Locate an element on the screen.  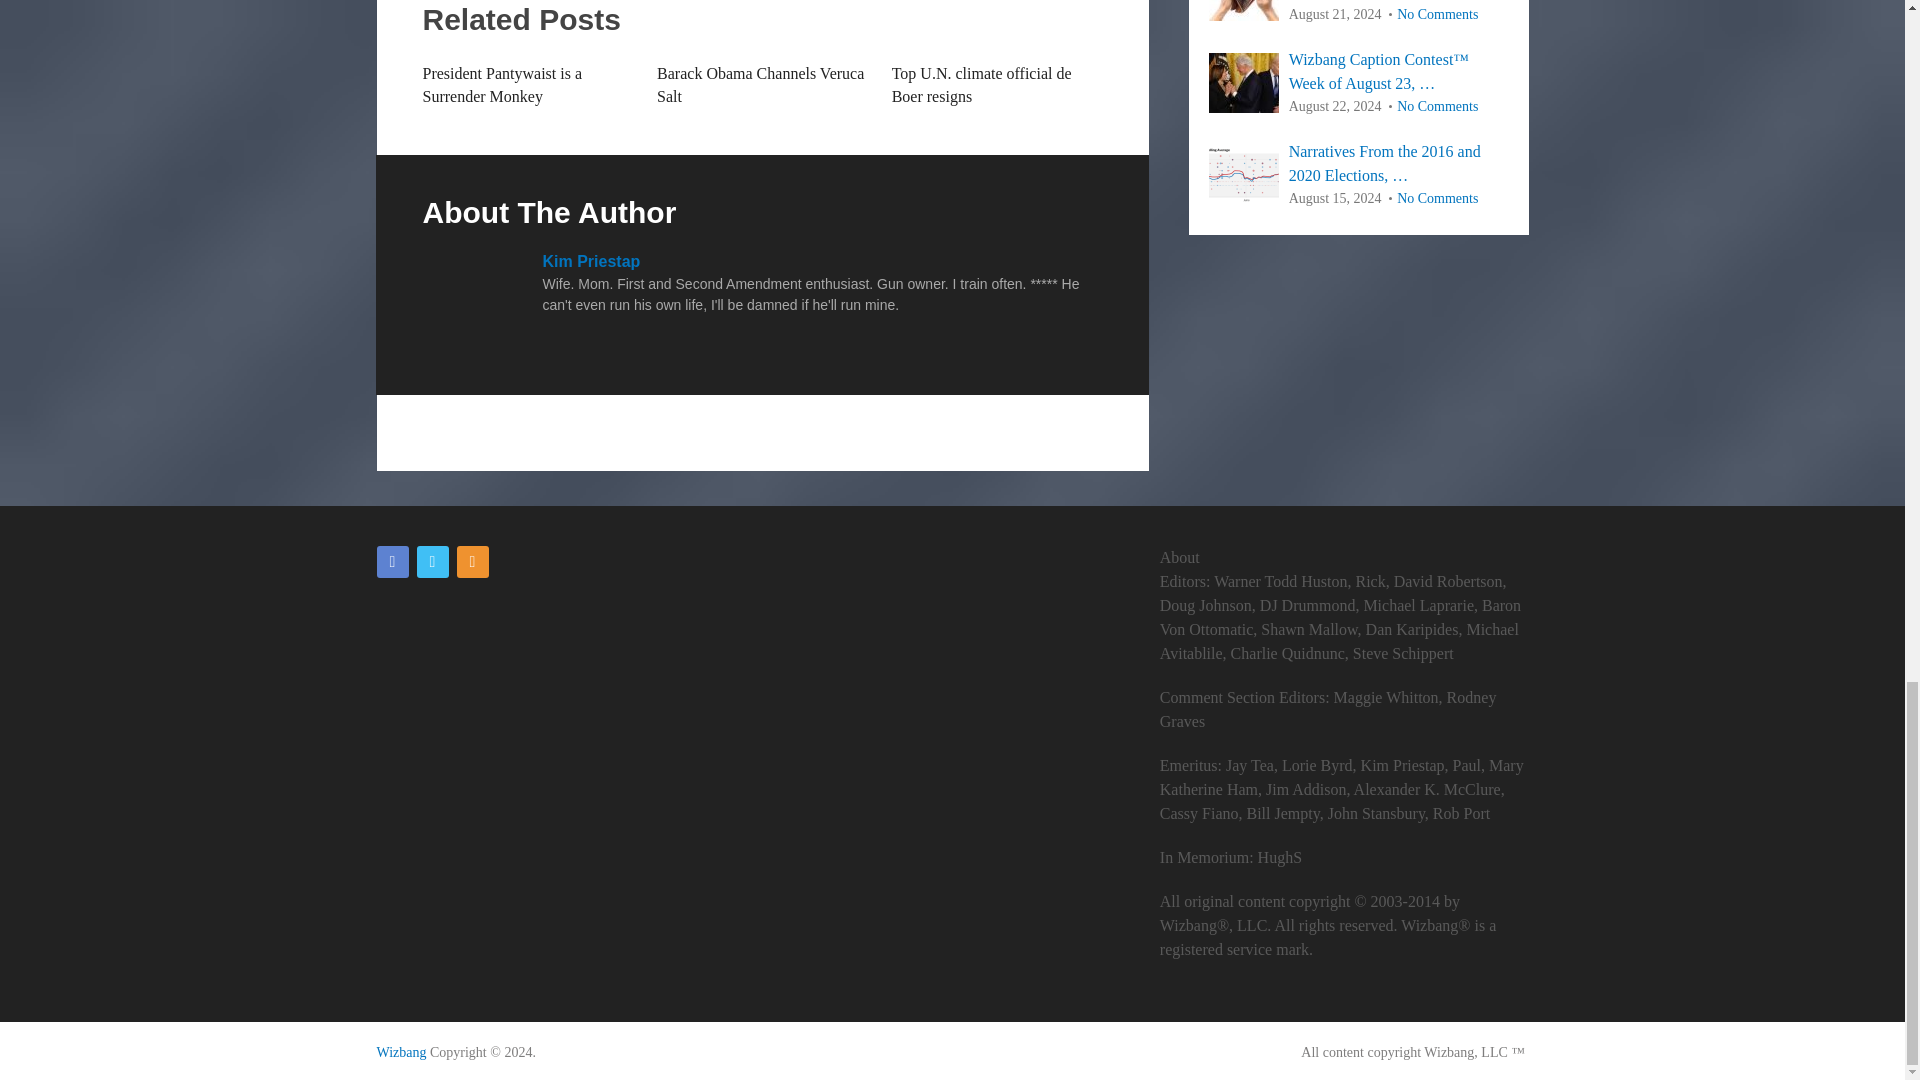
Barack Obama Channels Veruca Salt is located at coordinates (760, 84).